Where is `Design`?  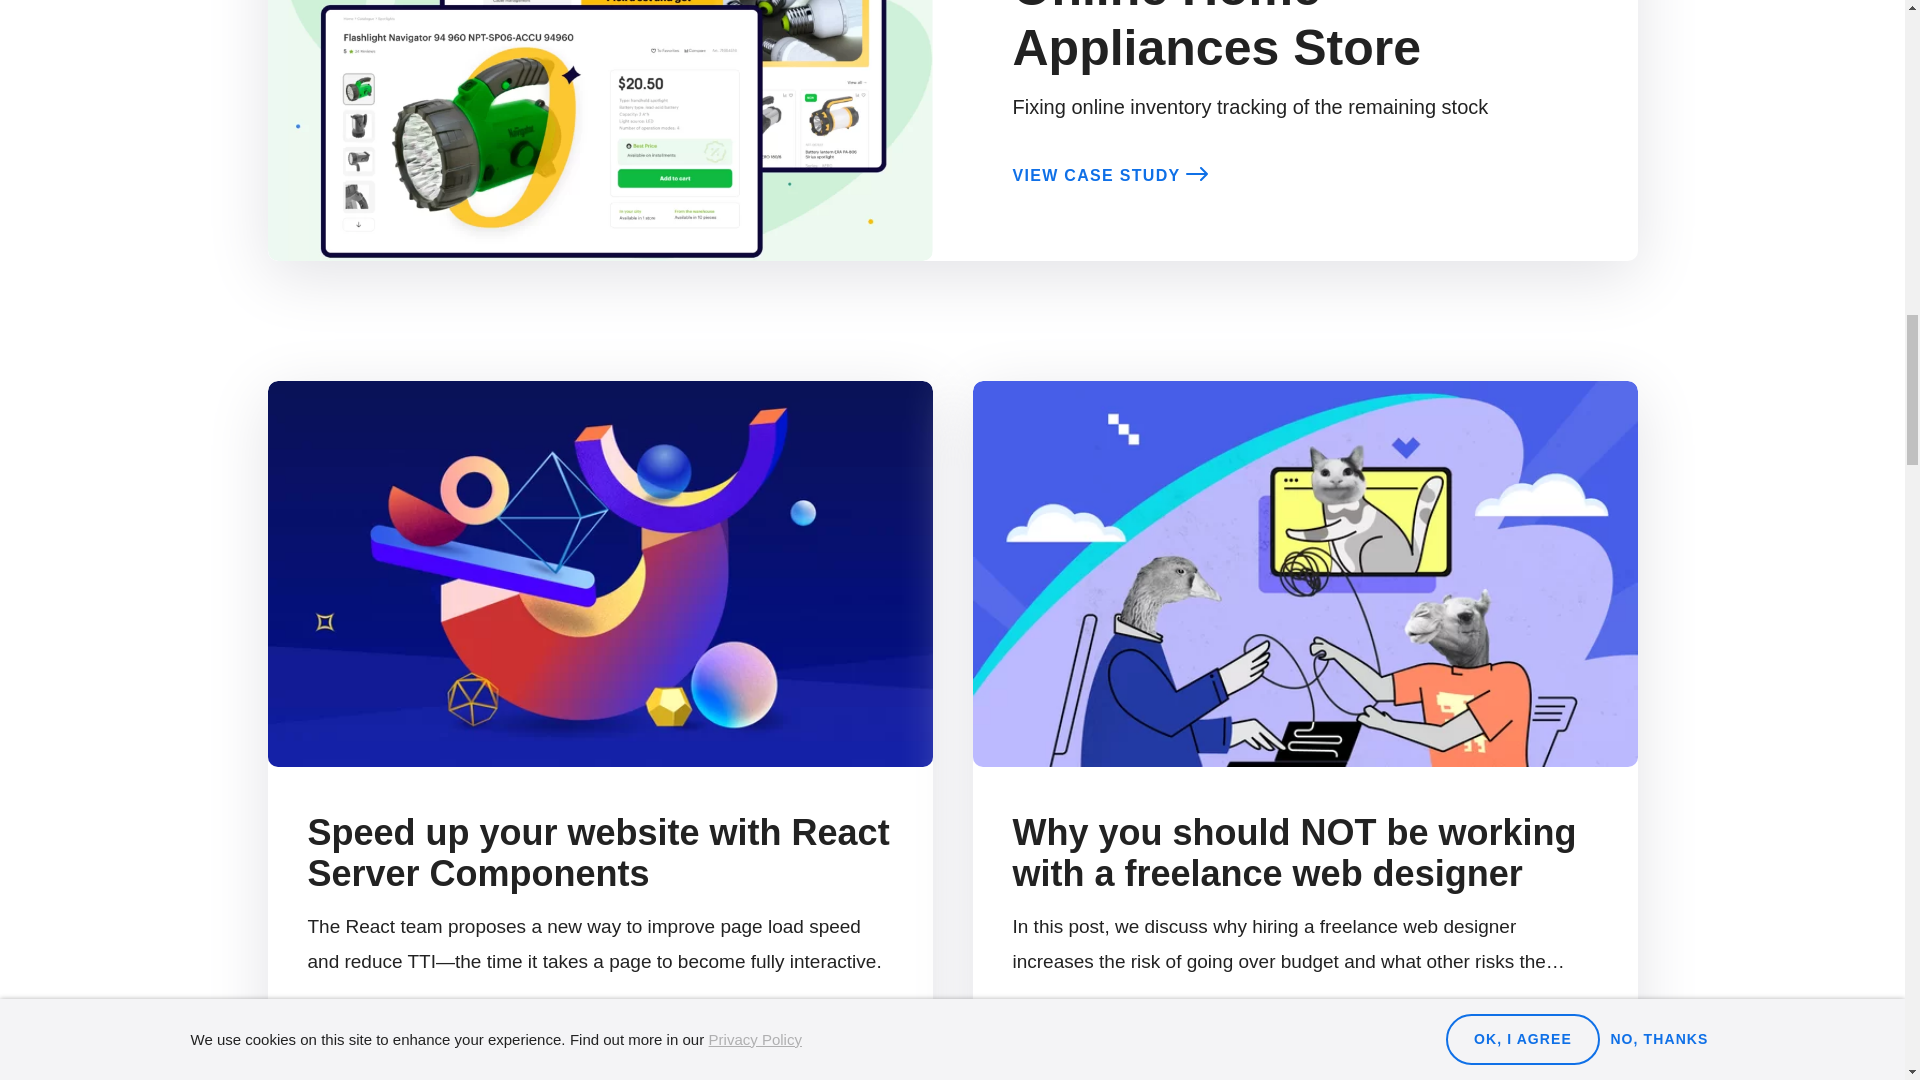
Design is located at coordinates (1044, 1032).